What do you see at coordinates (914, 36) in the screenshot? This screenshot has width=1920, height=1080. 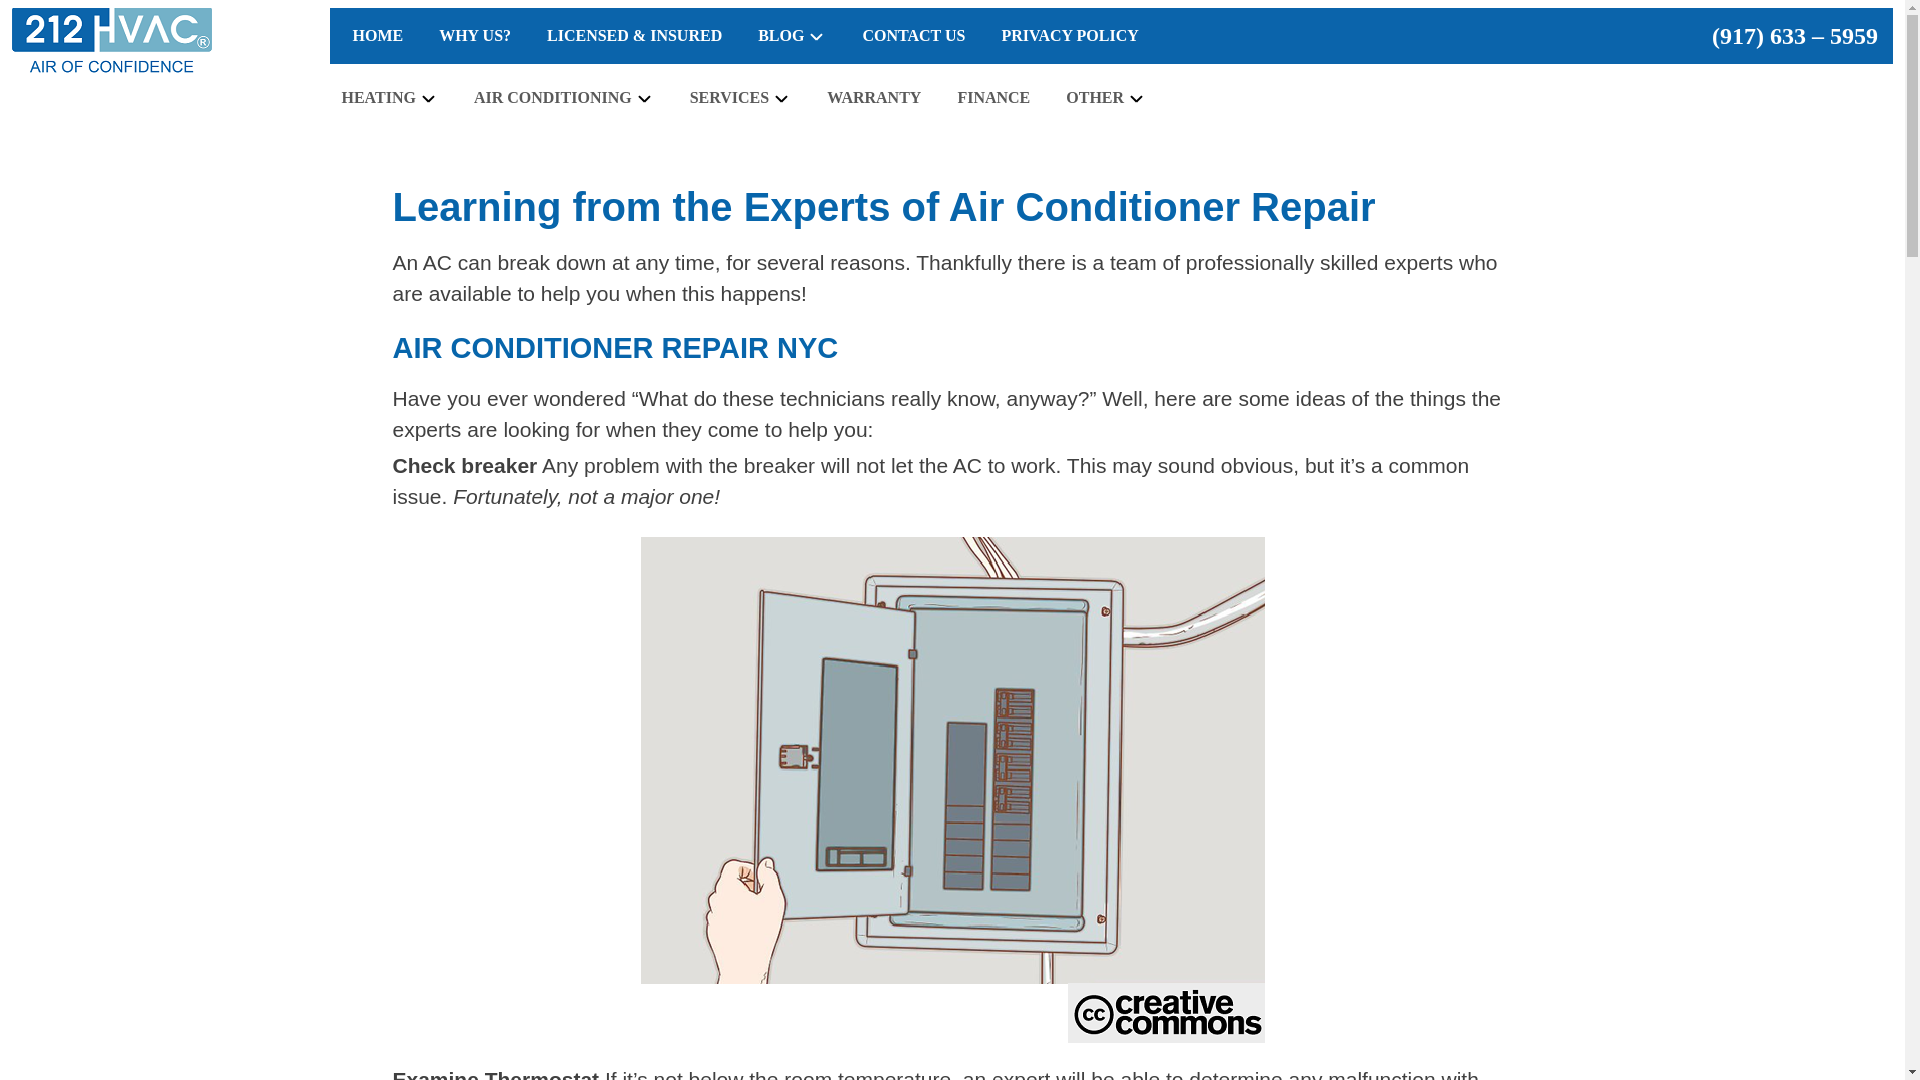 I see `CONTACT US` at bounding box center [914, 36].